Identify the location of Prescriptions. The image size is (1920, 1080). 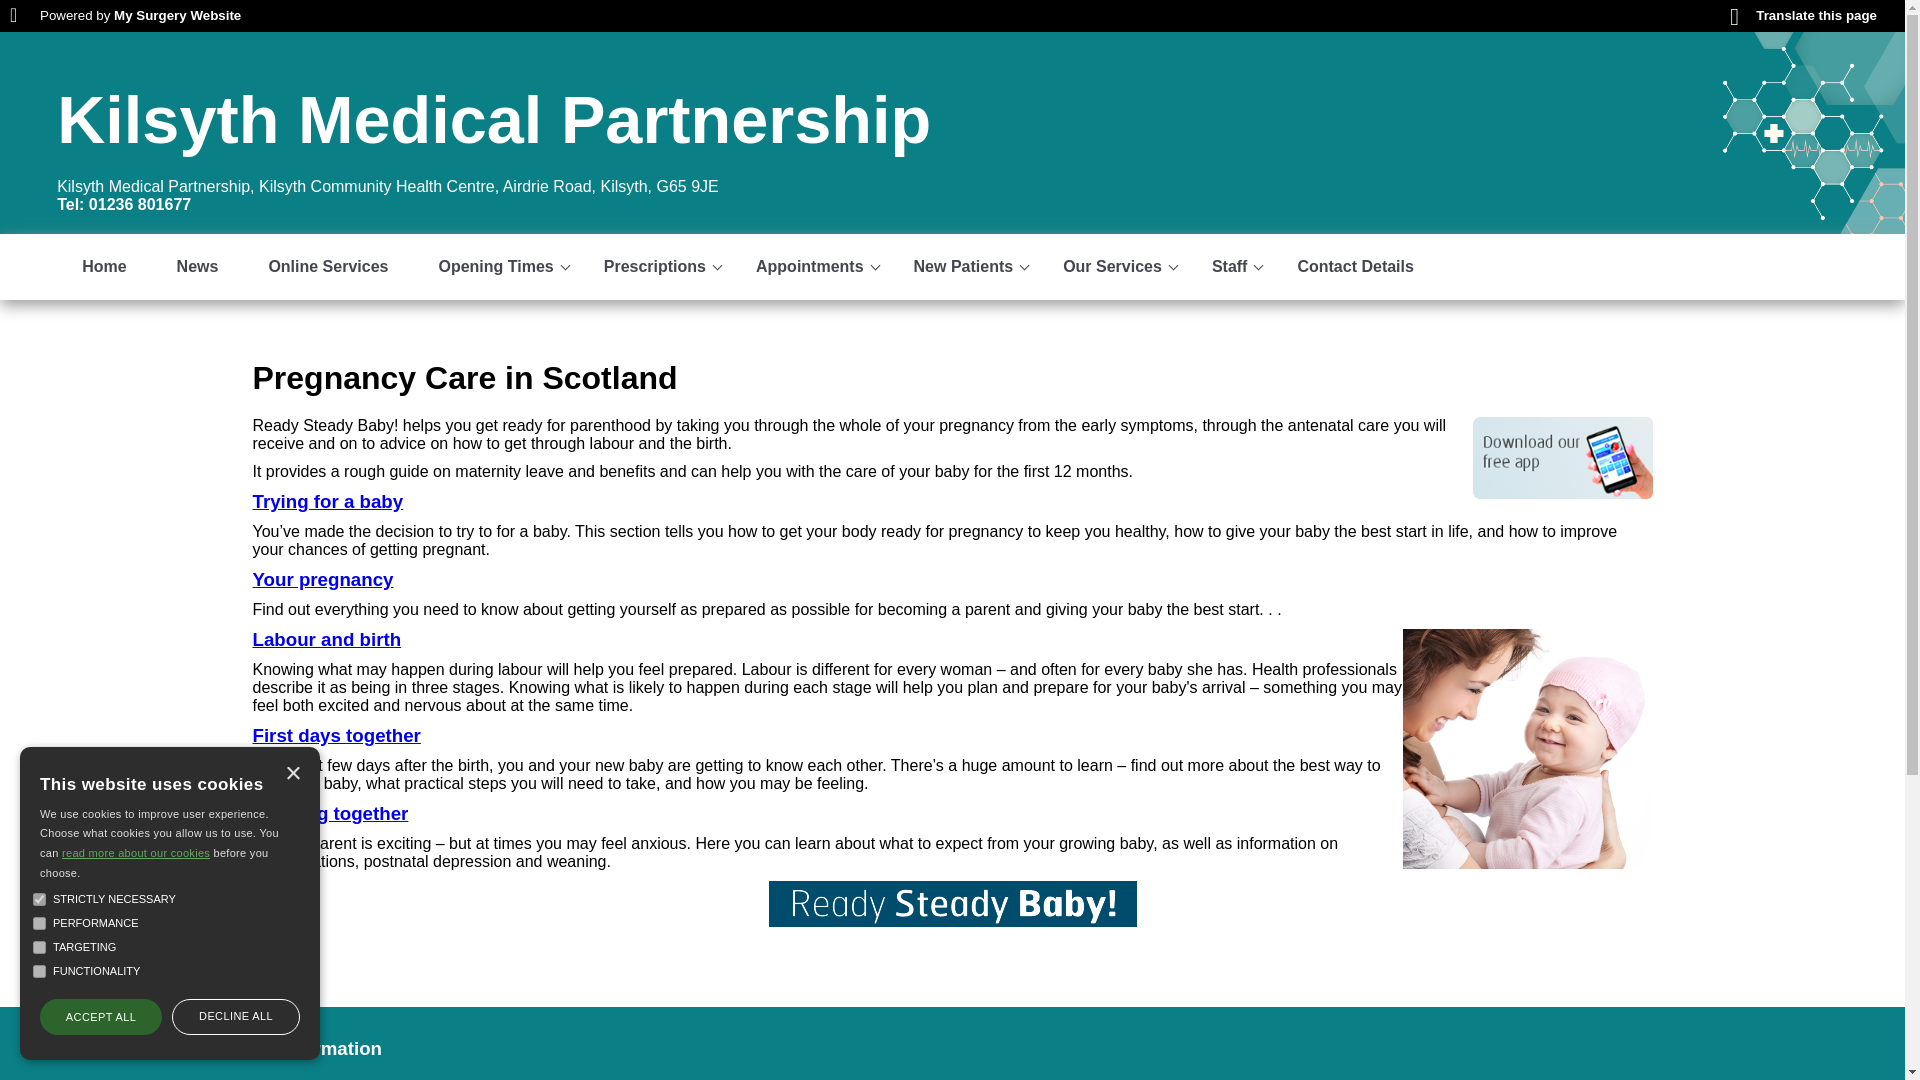
(655, 267).